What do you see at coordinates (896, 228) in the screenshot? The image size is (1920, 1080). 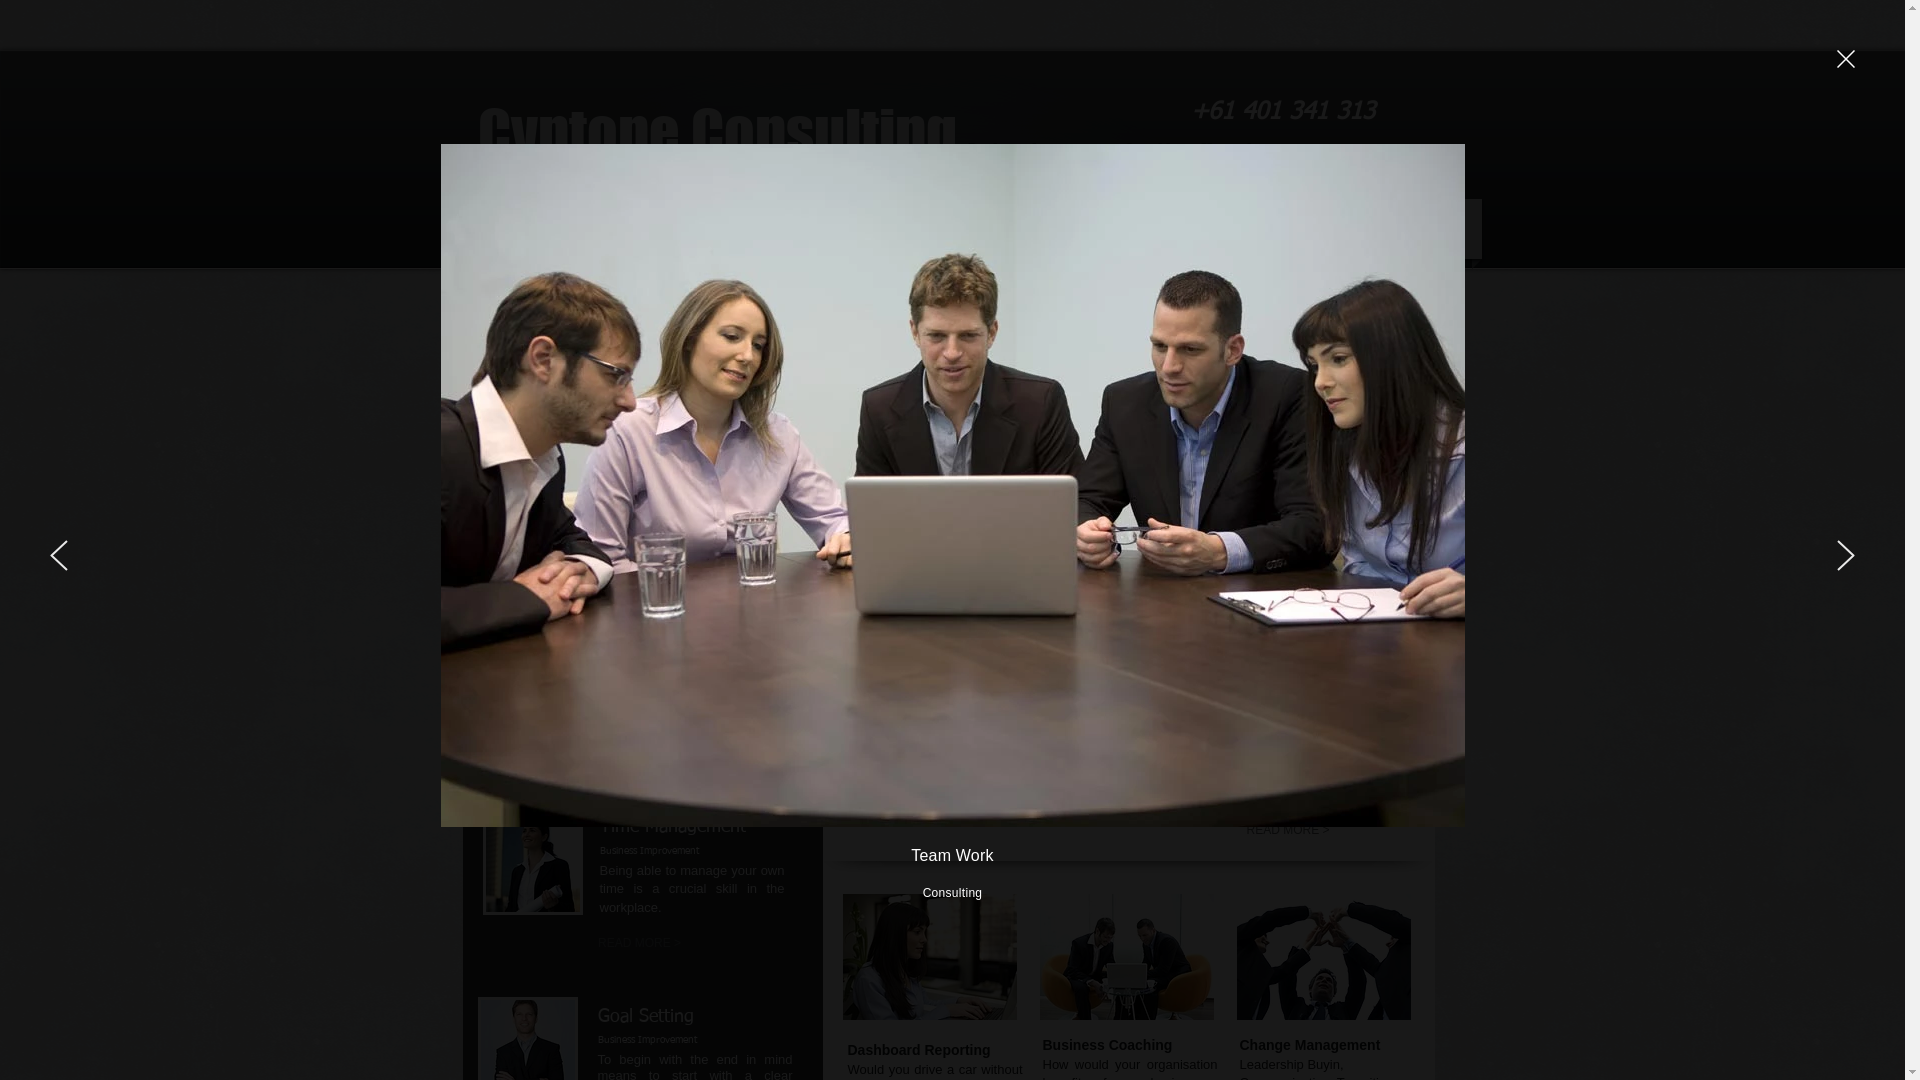 I see `Helpful Hints` at bounding box center [896, 228].